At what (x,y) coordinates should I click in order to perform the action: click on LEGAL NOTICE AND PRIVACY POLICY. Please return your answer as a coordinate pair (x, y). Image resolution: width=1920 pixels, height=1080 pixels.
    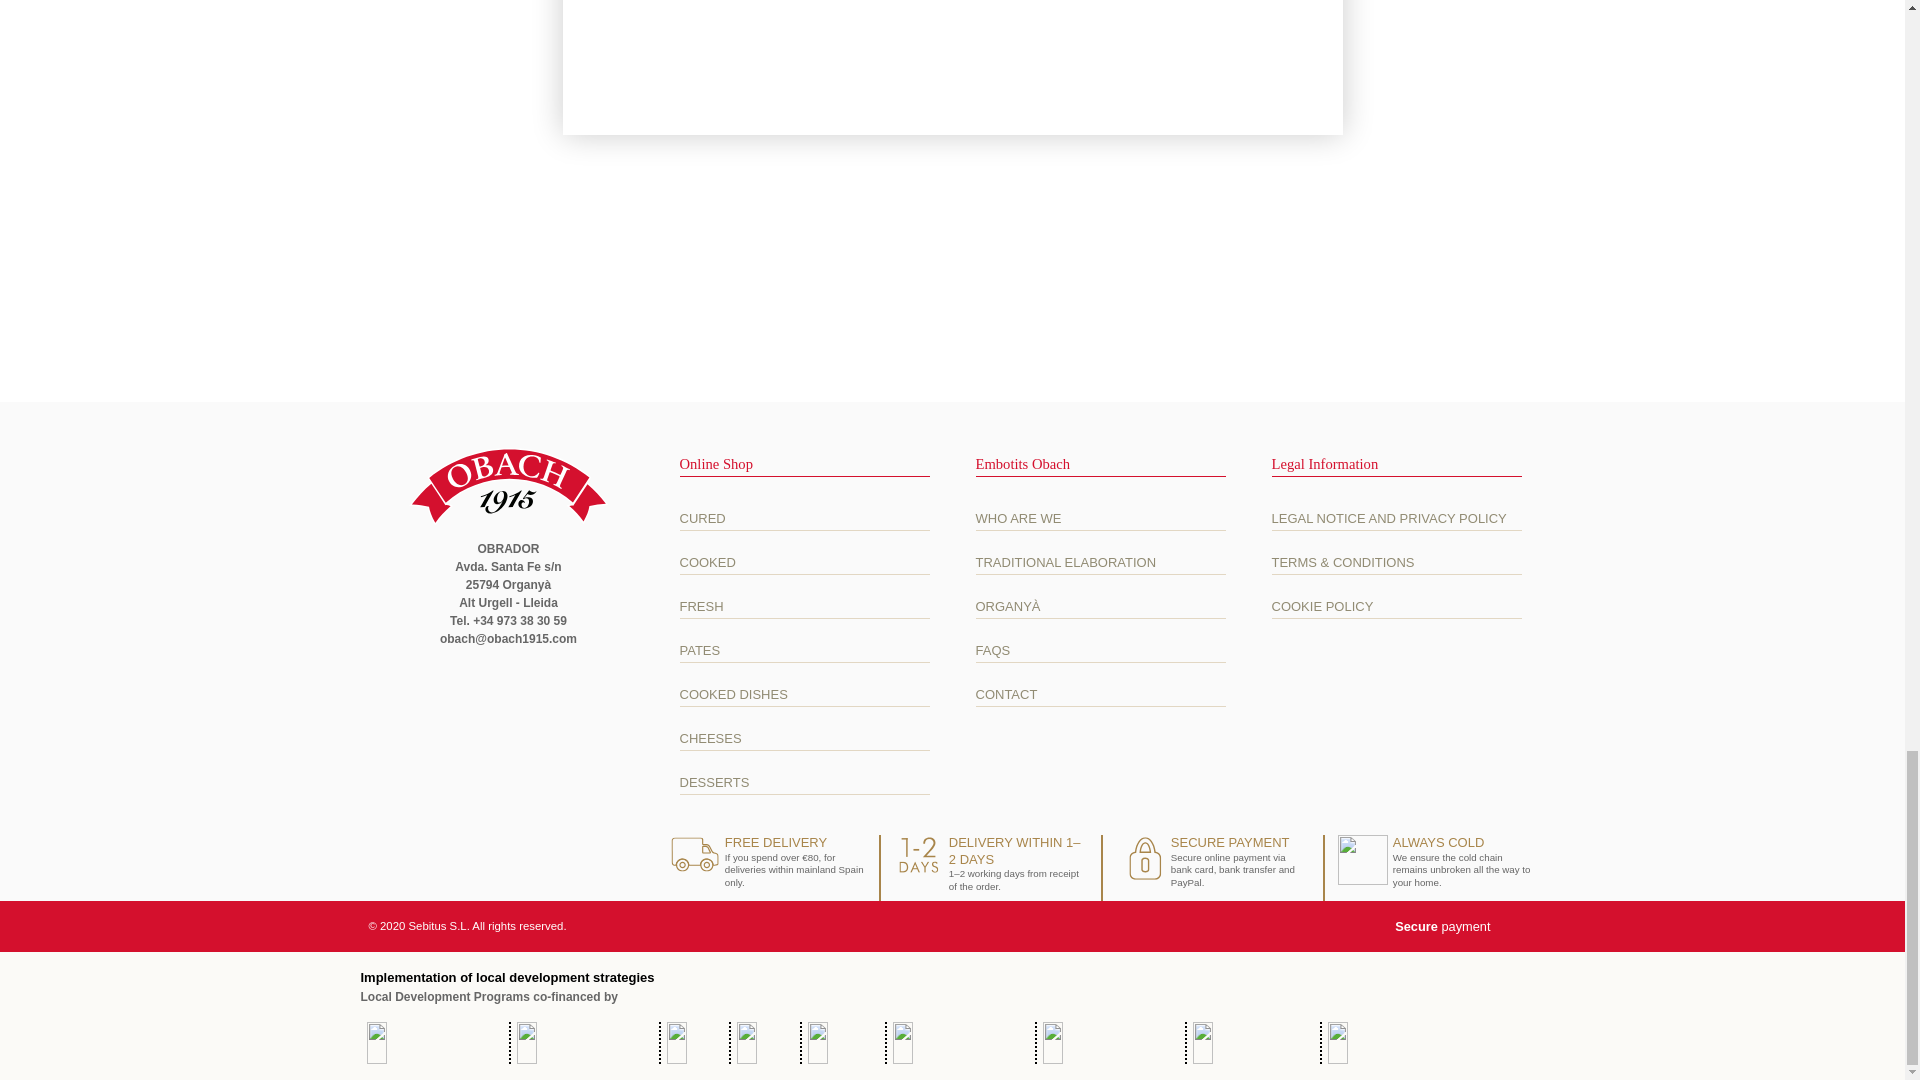
    Looking at the image, I should click on (1396, 518).